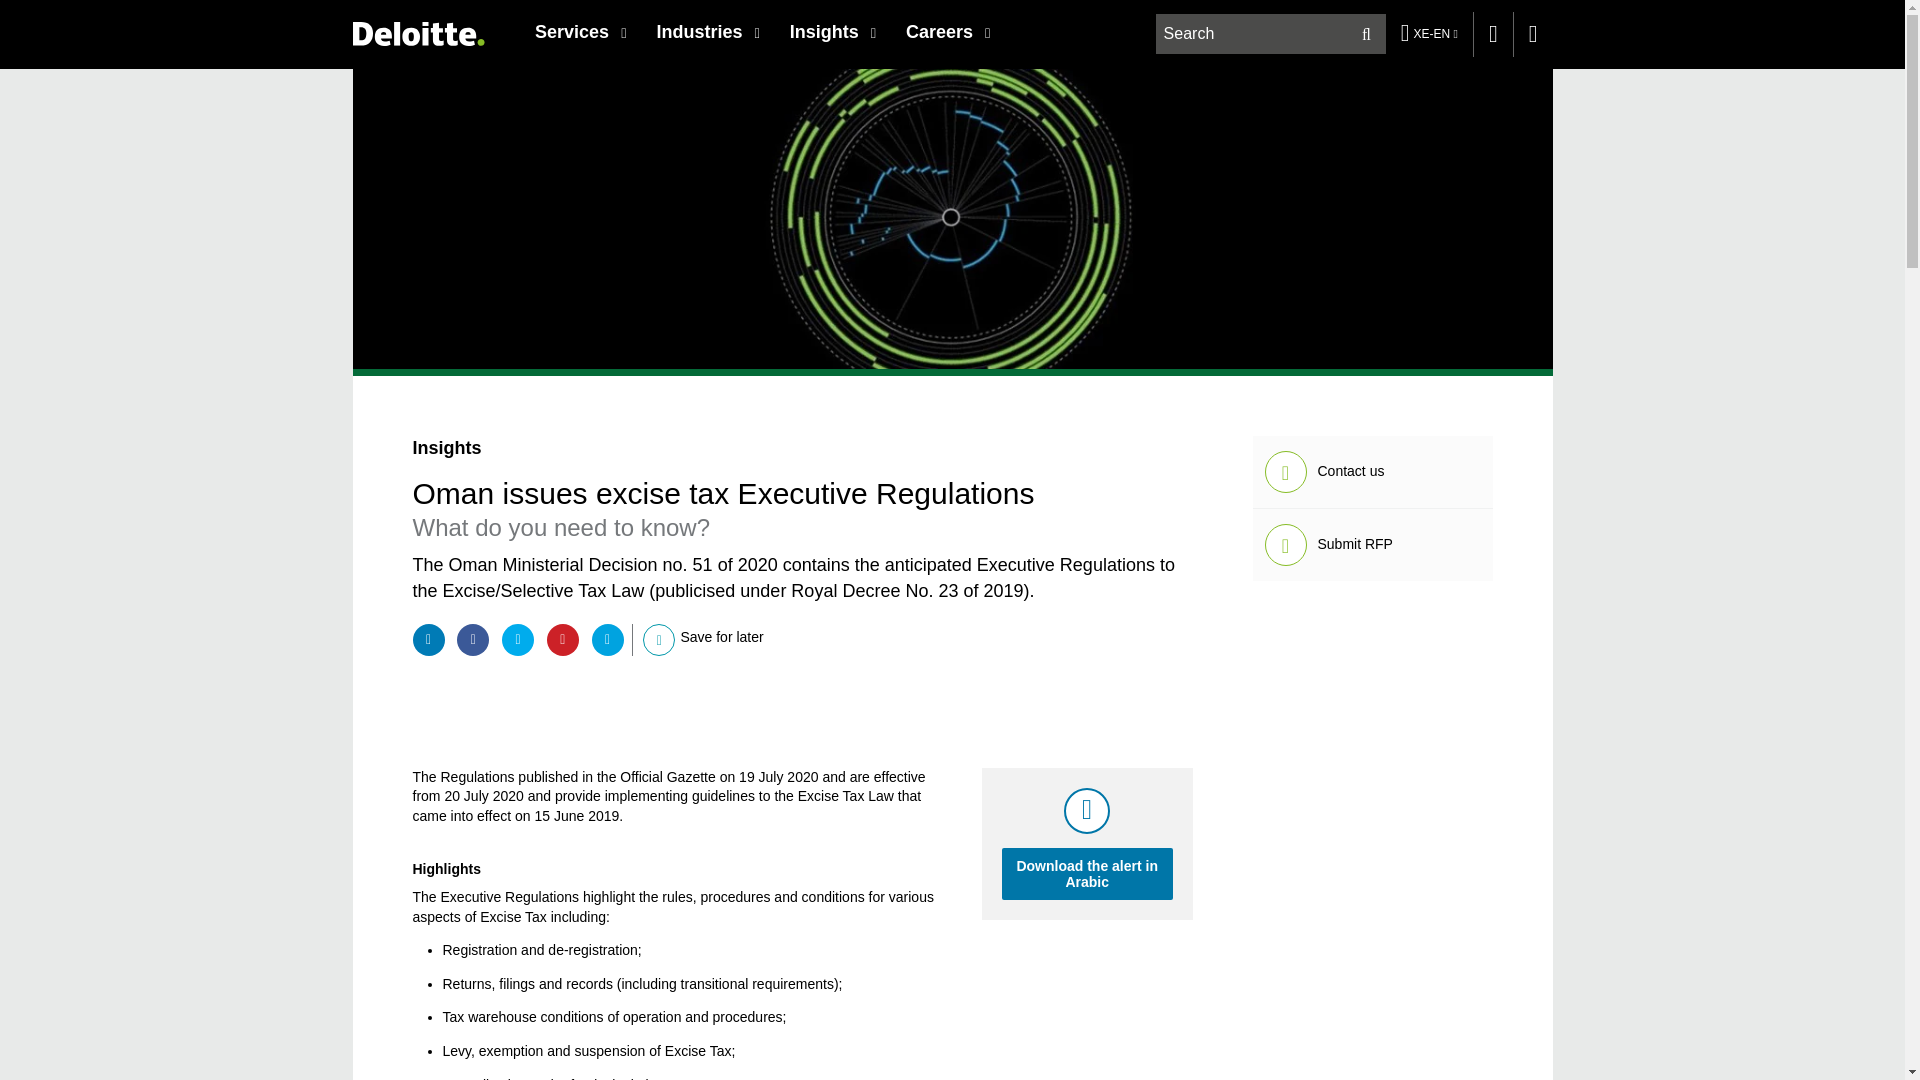 The image size is (1920, 1080). Describe the element at coordinates (659, 640) in the screenshot. I see `Save for later` at that location.